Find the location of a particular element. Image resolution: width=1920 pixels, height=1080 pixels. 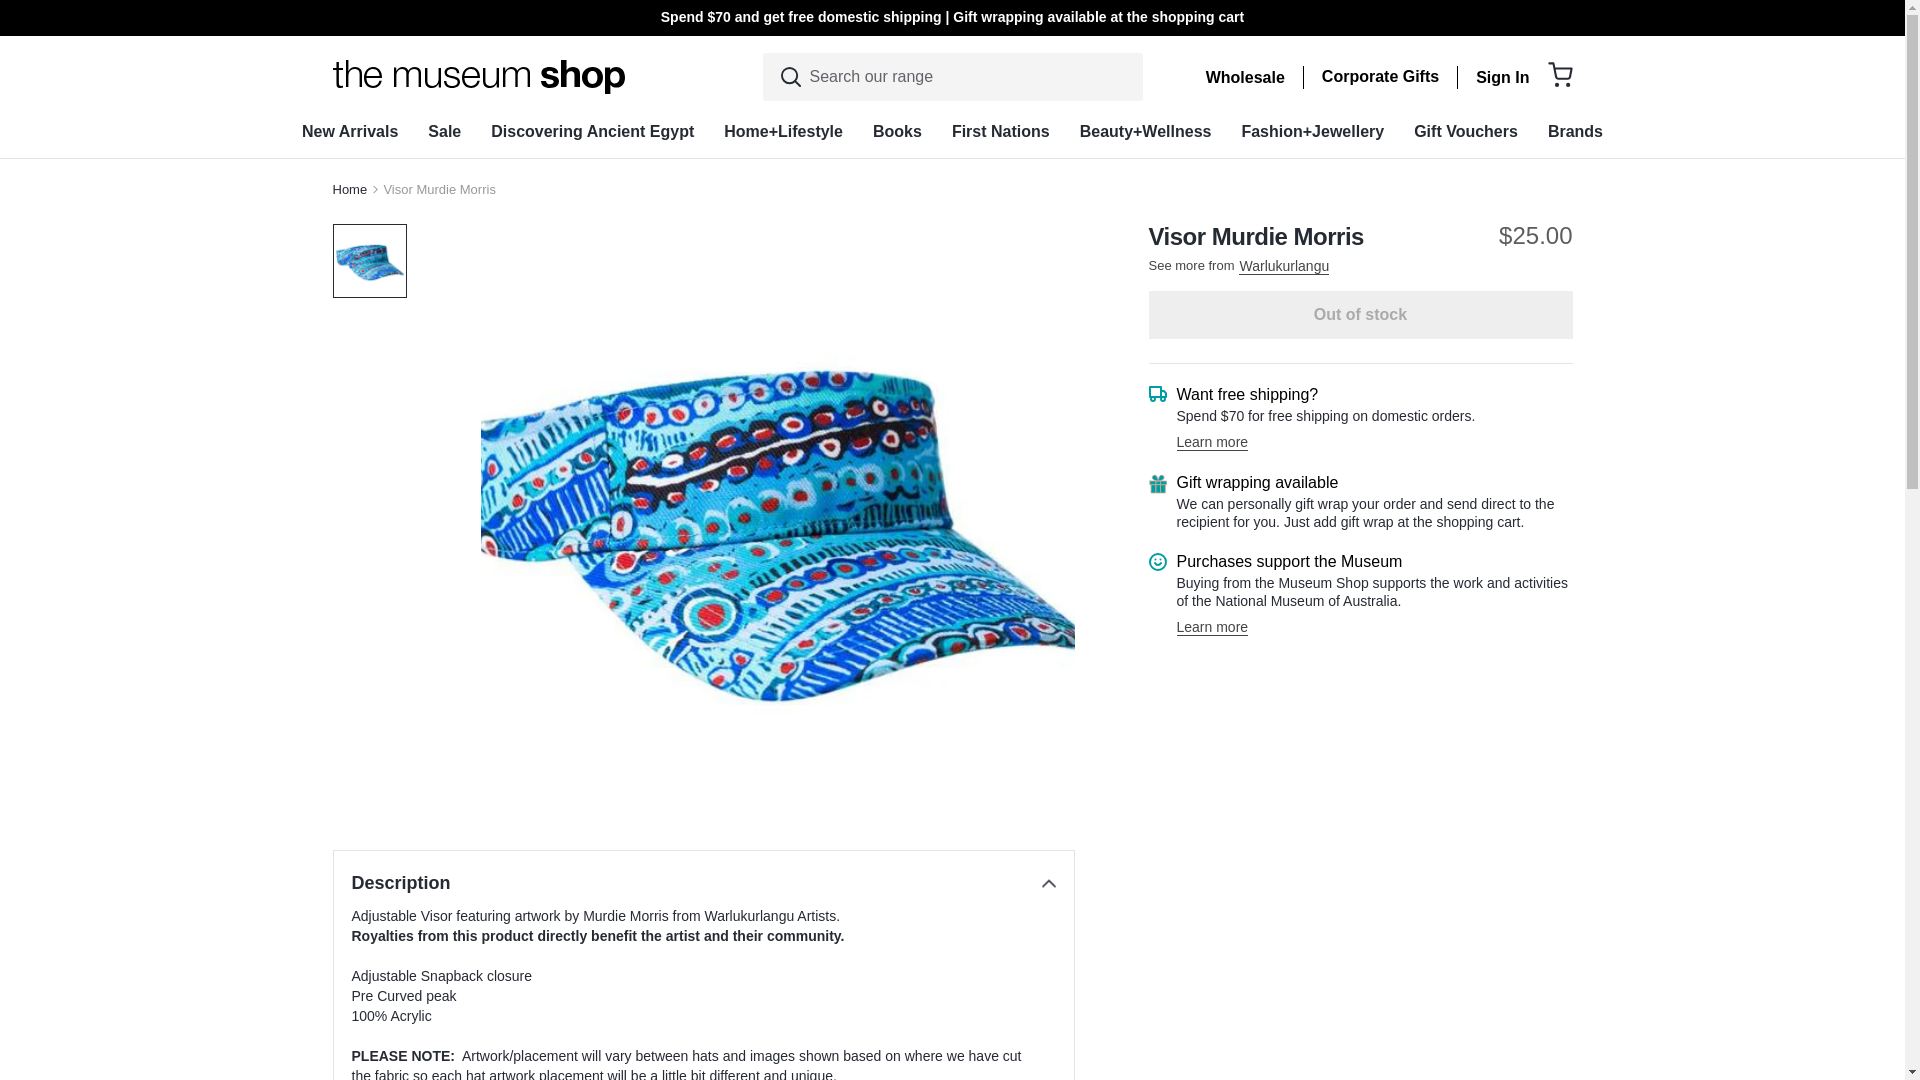

value is located at coordinates (10, 10).